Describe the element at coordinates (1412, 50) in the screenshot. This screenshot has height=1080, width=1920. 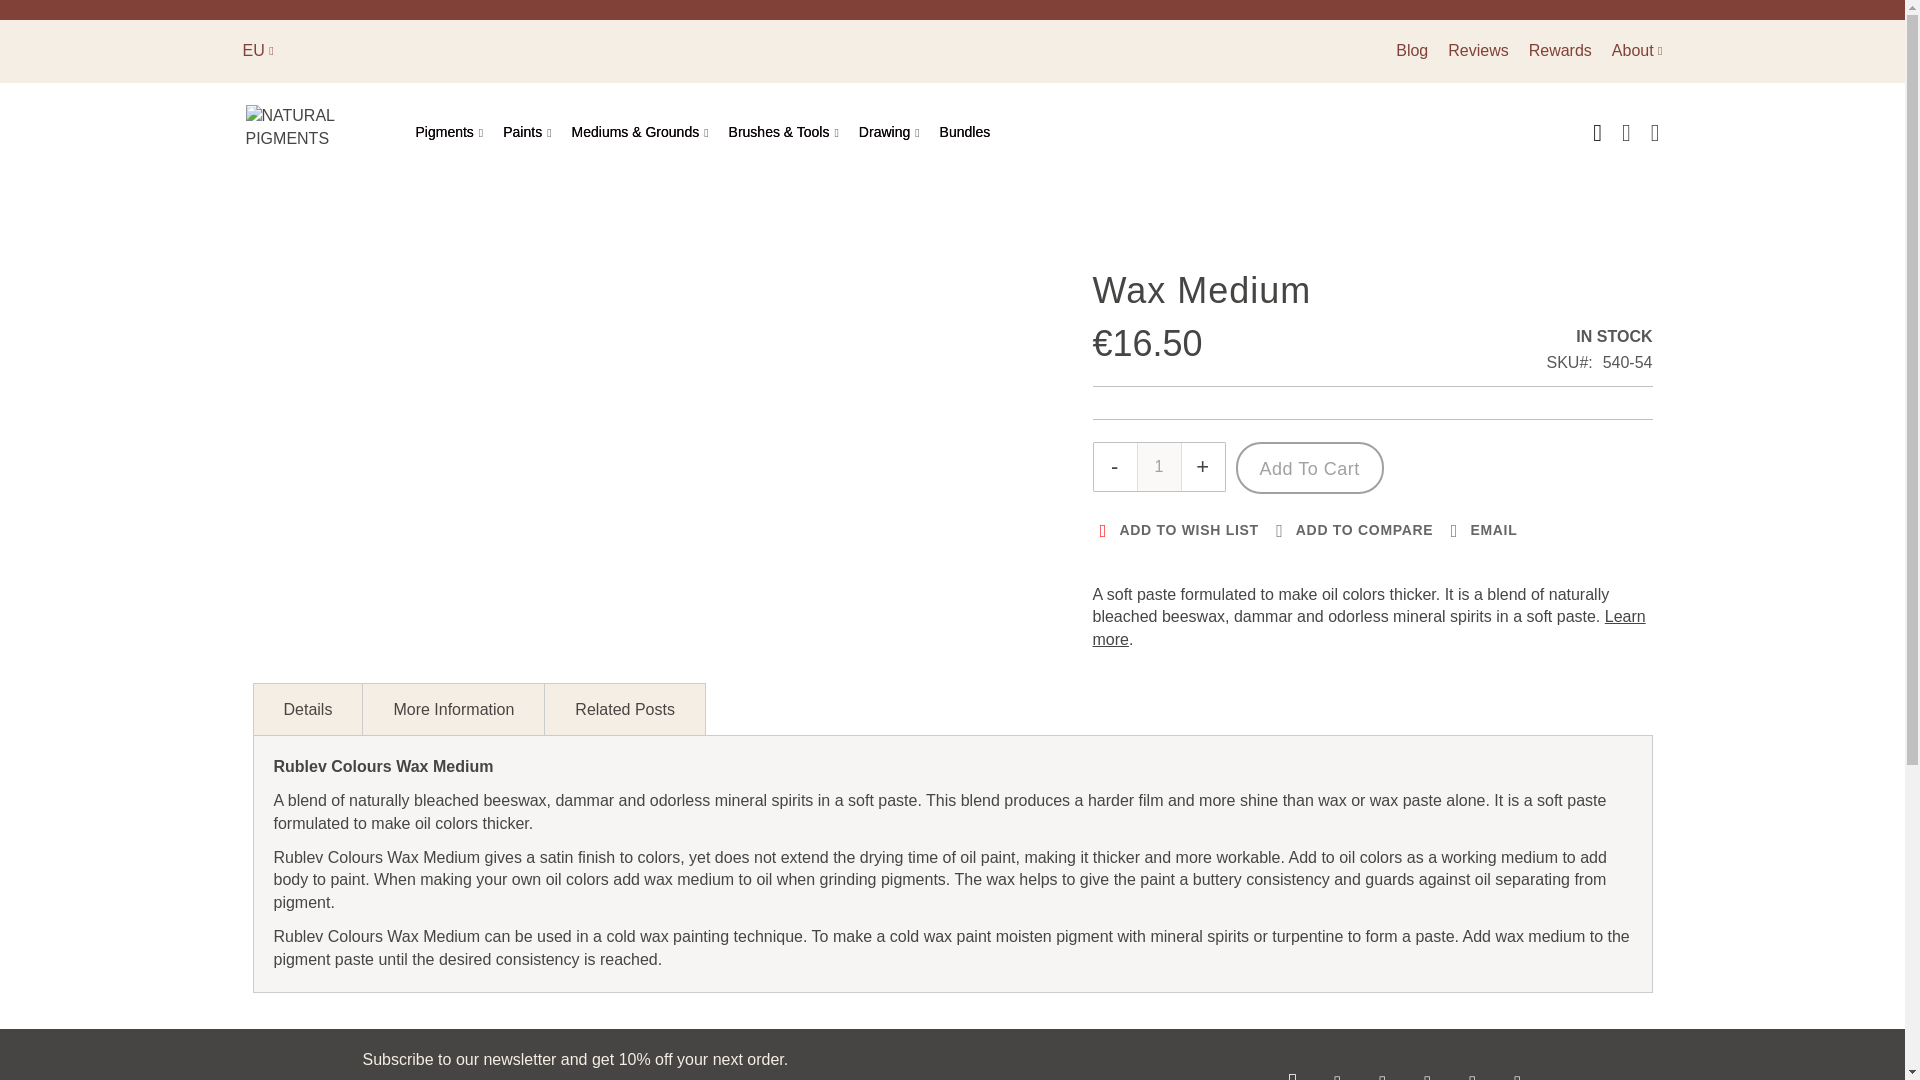
I see `Blog` at that location.